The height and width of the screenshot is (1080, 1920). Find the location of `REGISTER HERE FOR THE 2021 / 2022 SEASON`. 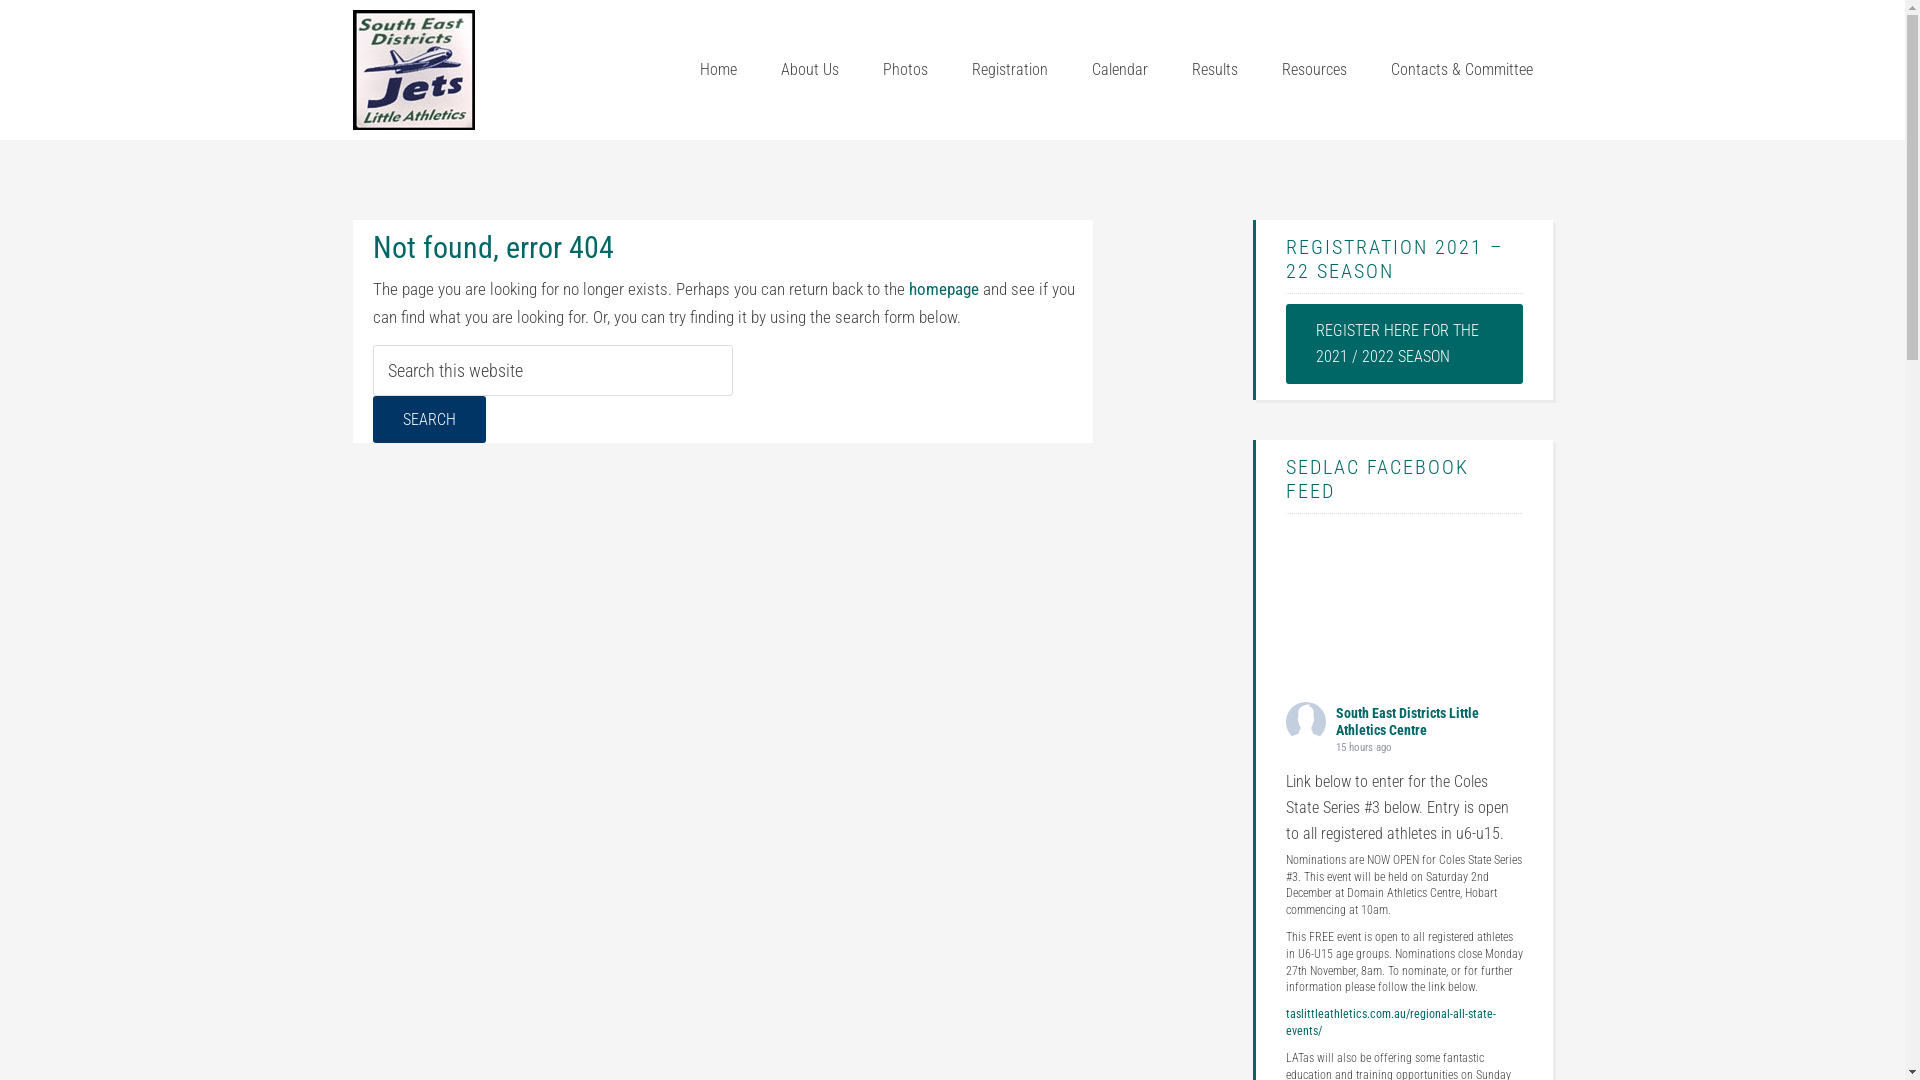

REGISTER HERE FOR THE 2021 / 2022 SEASON is located at coordinates (1404, 344).